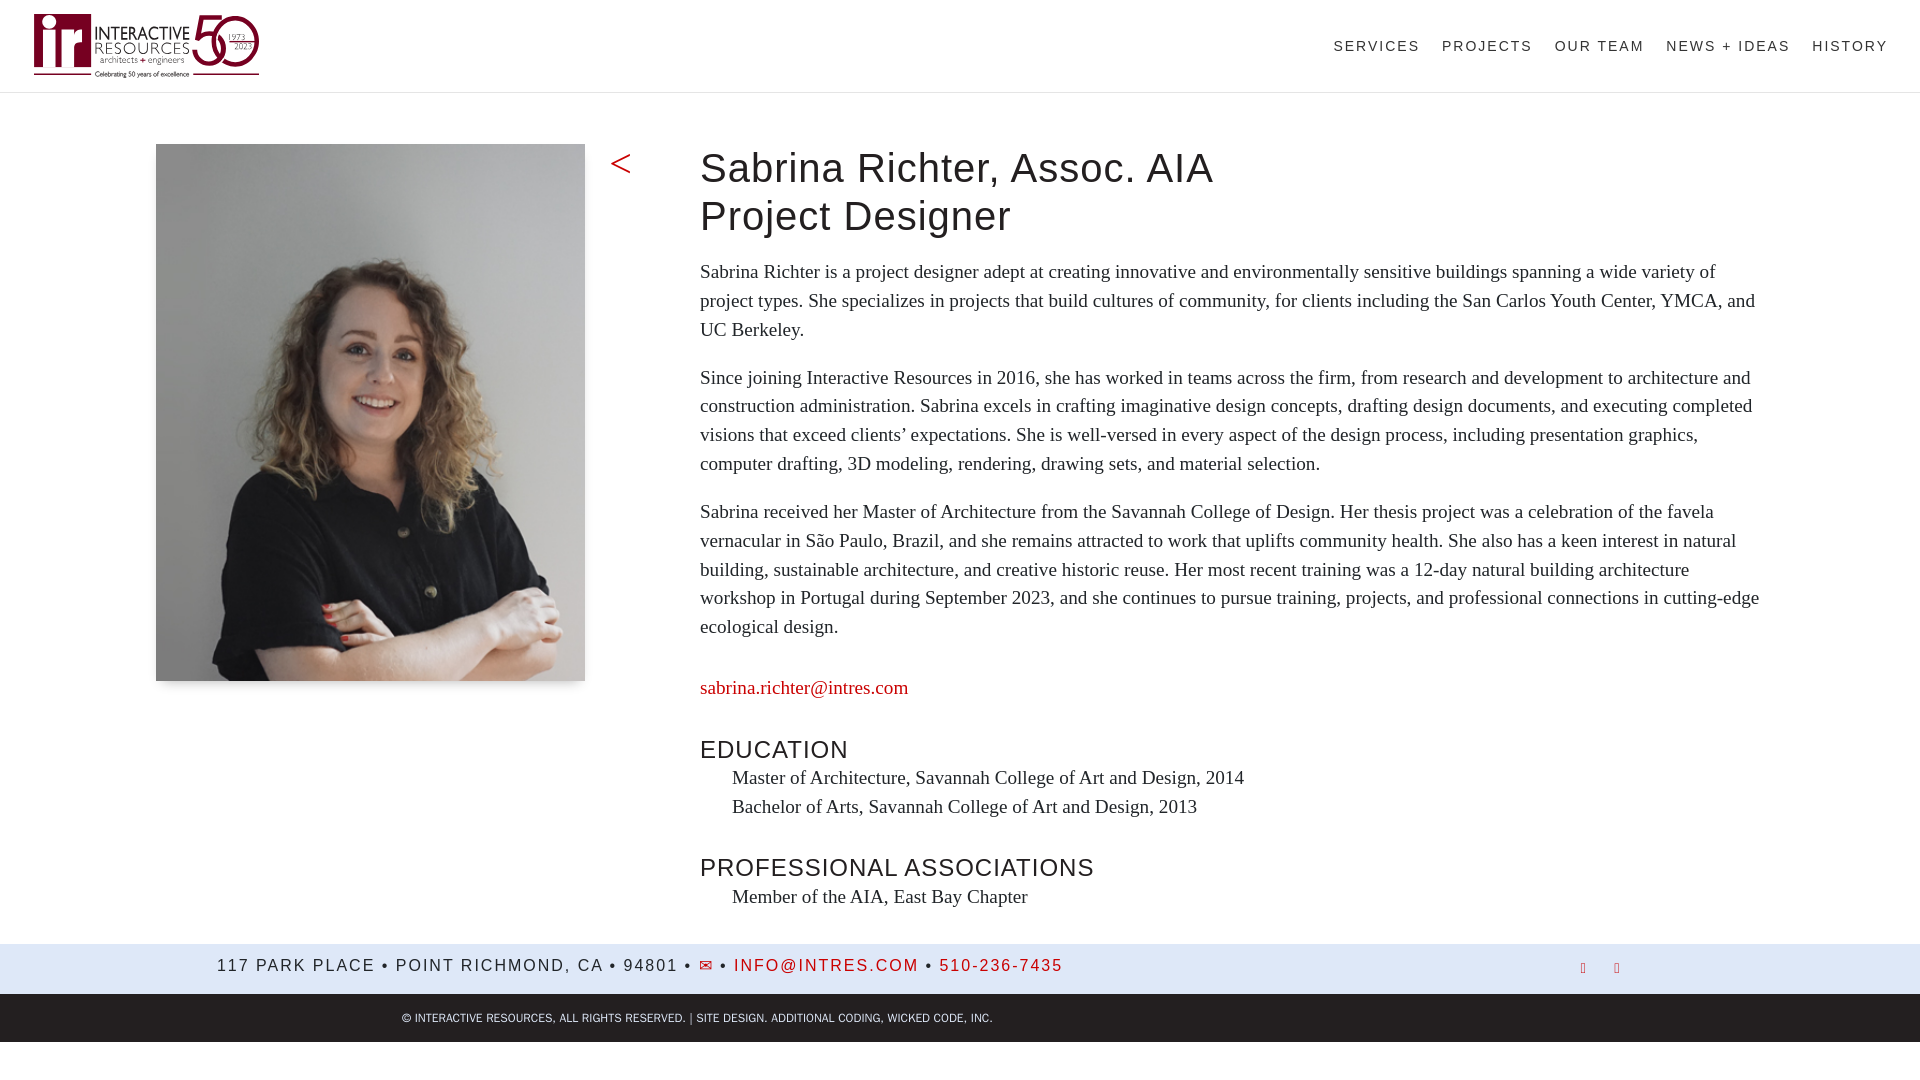 The width and height of the screenshot is (1920, 1080). Describe the element at coordinates (1600, 64) in the screenshot. I see `OUR TEAM` at that location.